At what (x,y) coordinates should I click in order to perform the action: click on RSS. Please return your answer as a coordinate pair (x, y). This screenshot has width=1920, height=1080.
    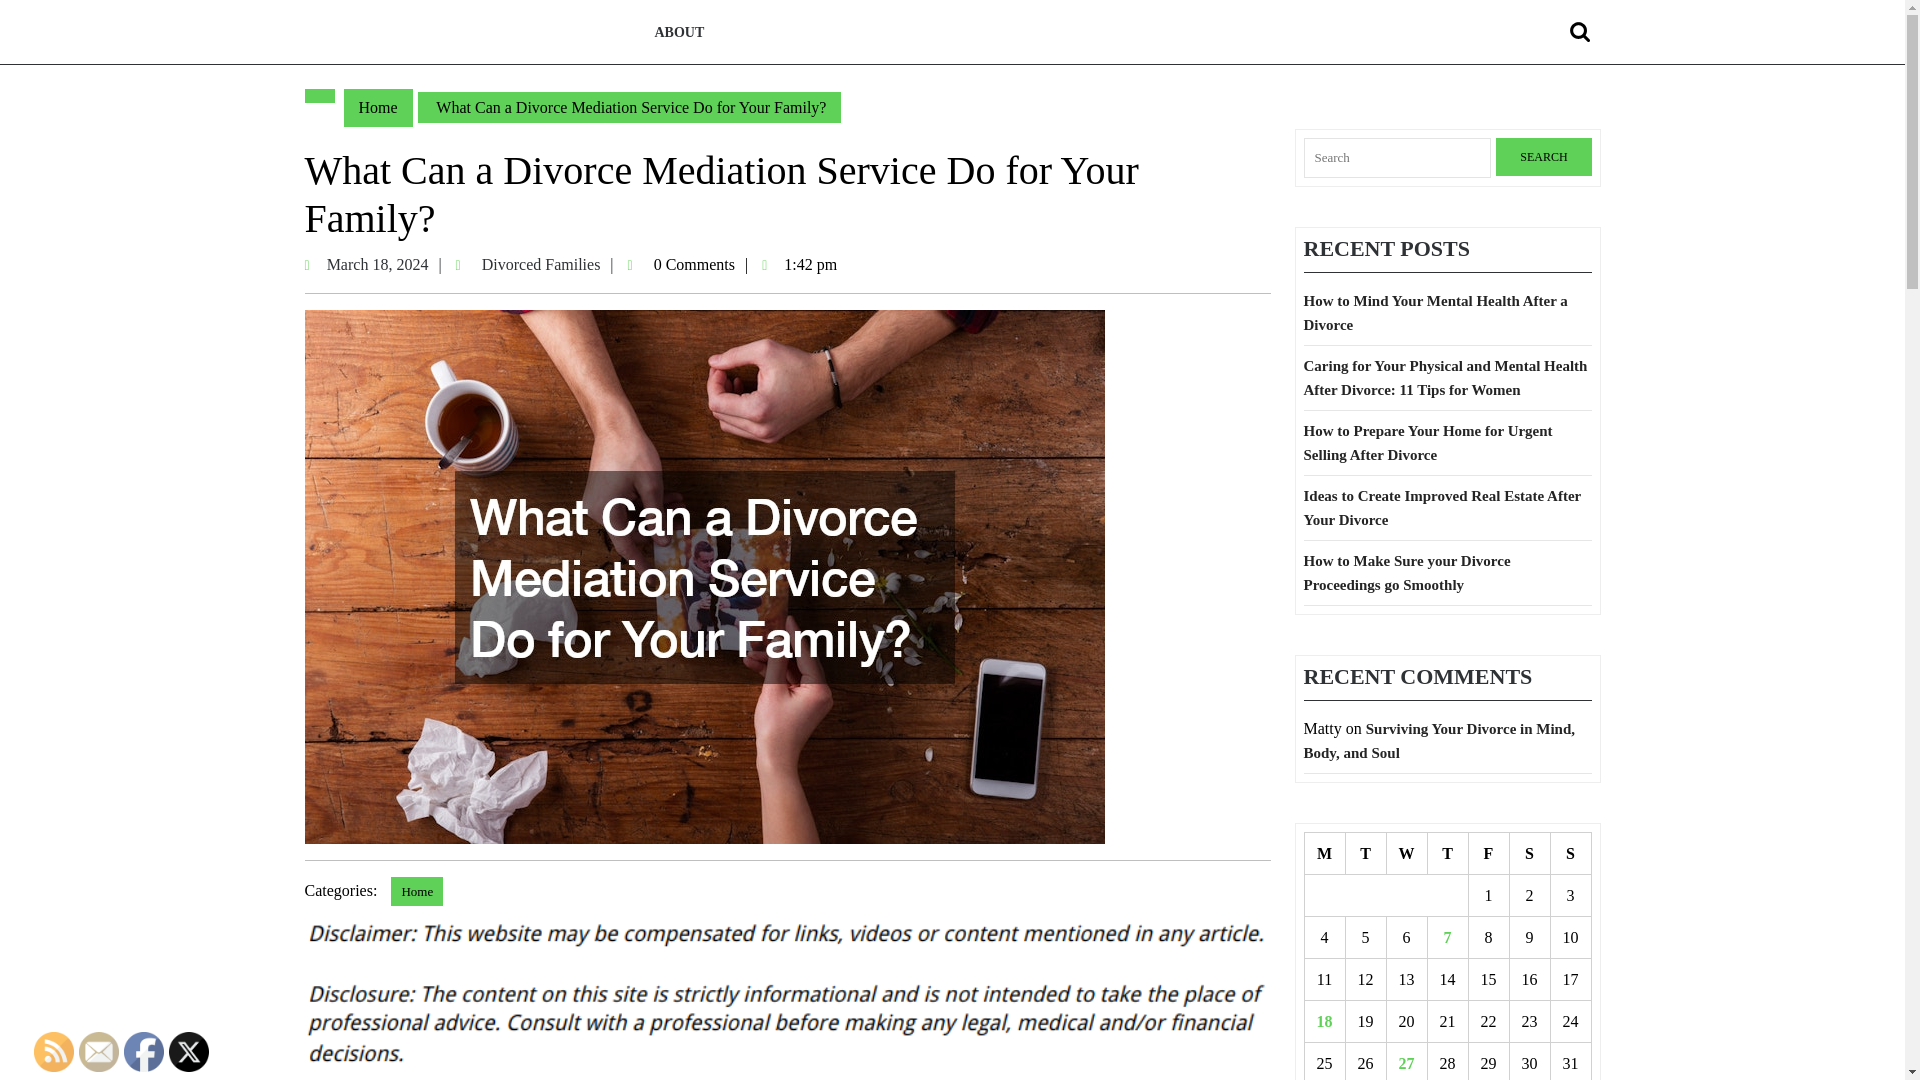
    Looking at the image, I should click on (678, 32).